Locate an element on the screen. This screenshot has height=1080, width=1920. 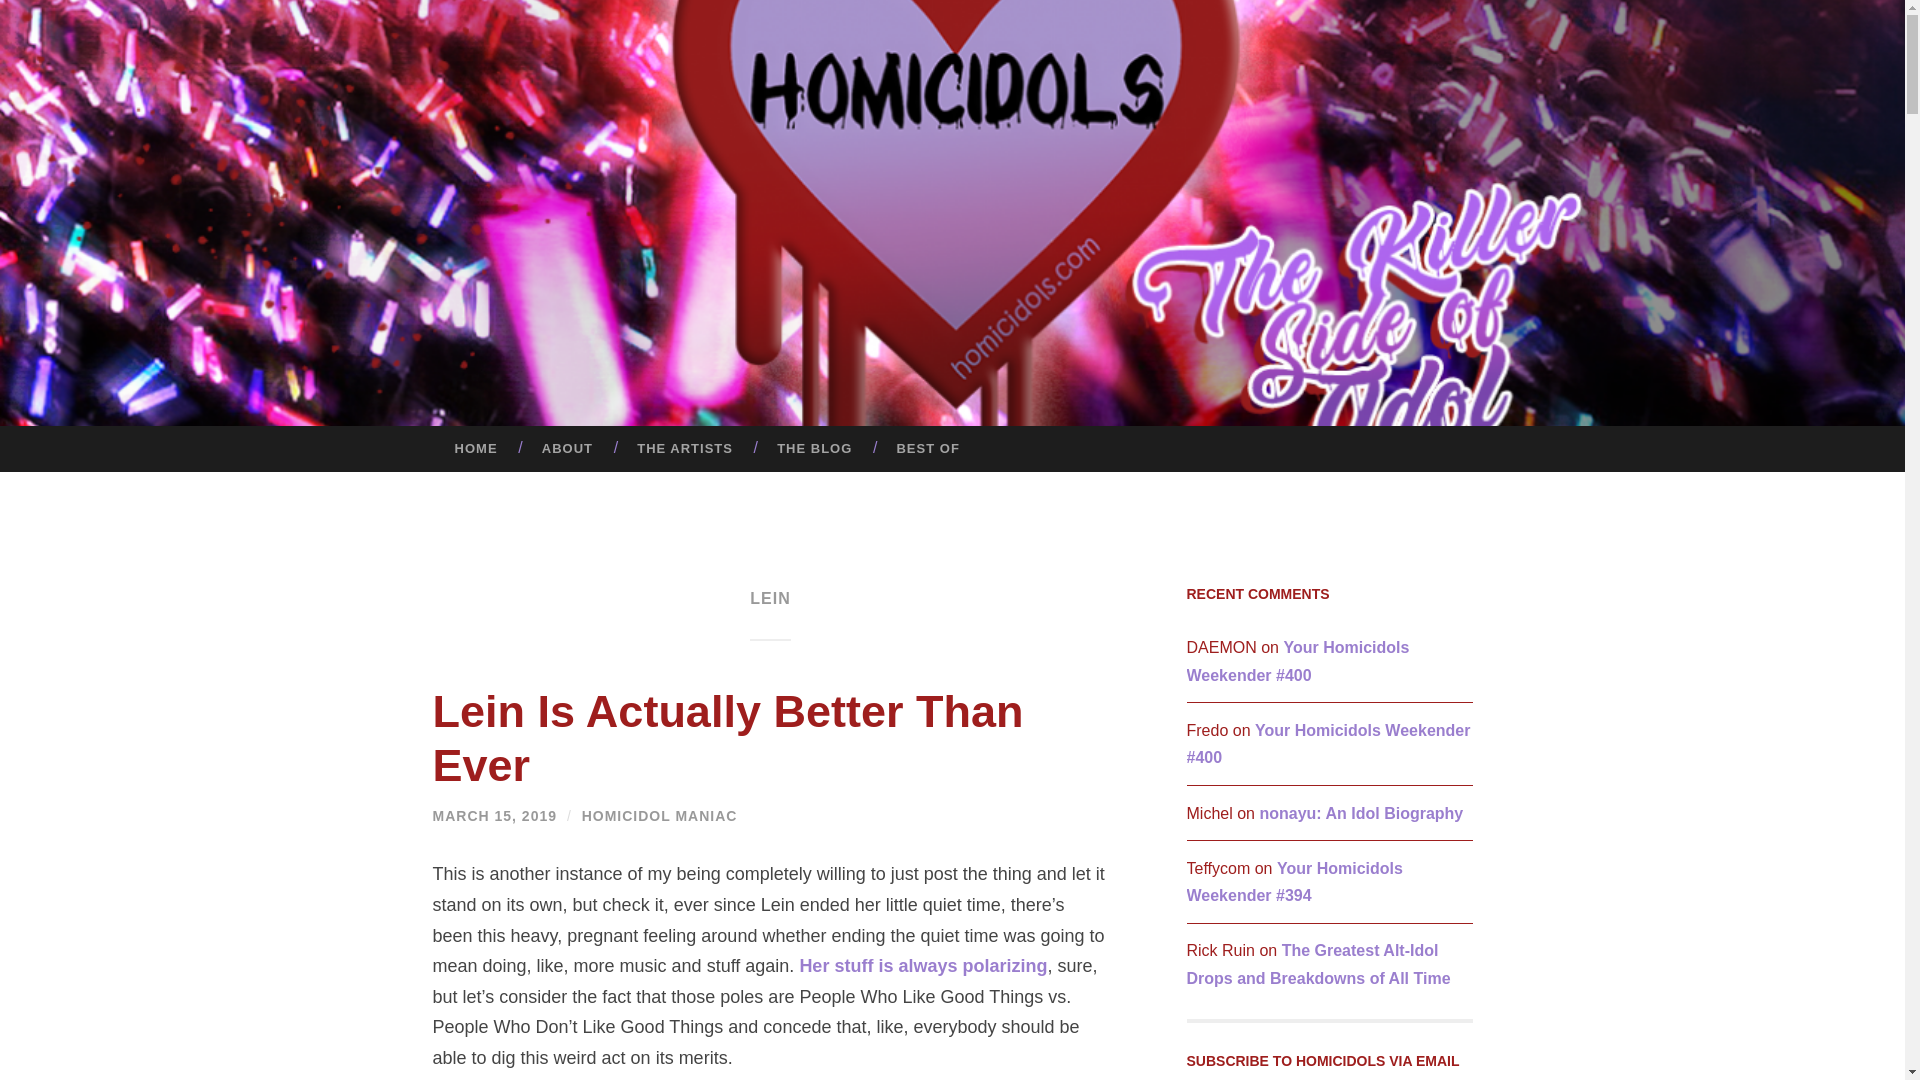
Lein Is Actually Better Than Ever is located at coordinates (728, 738).